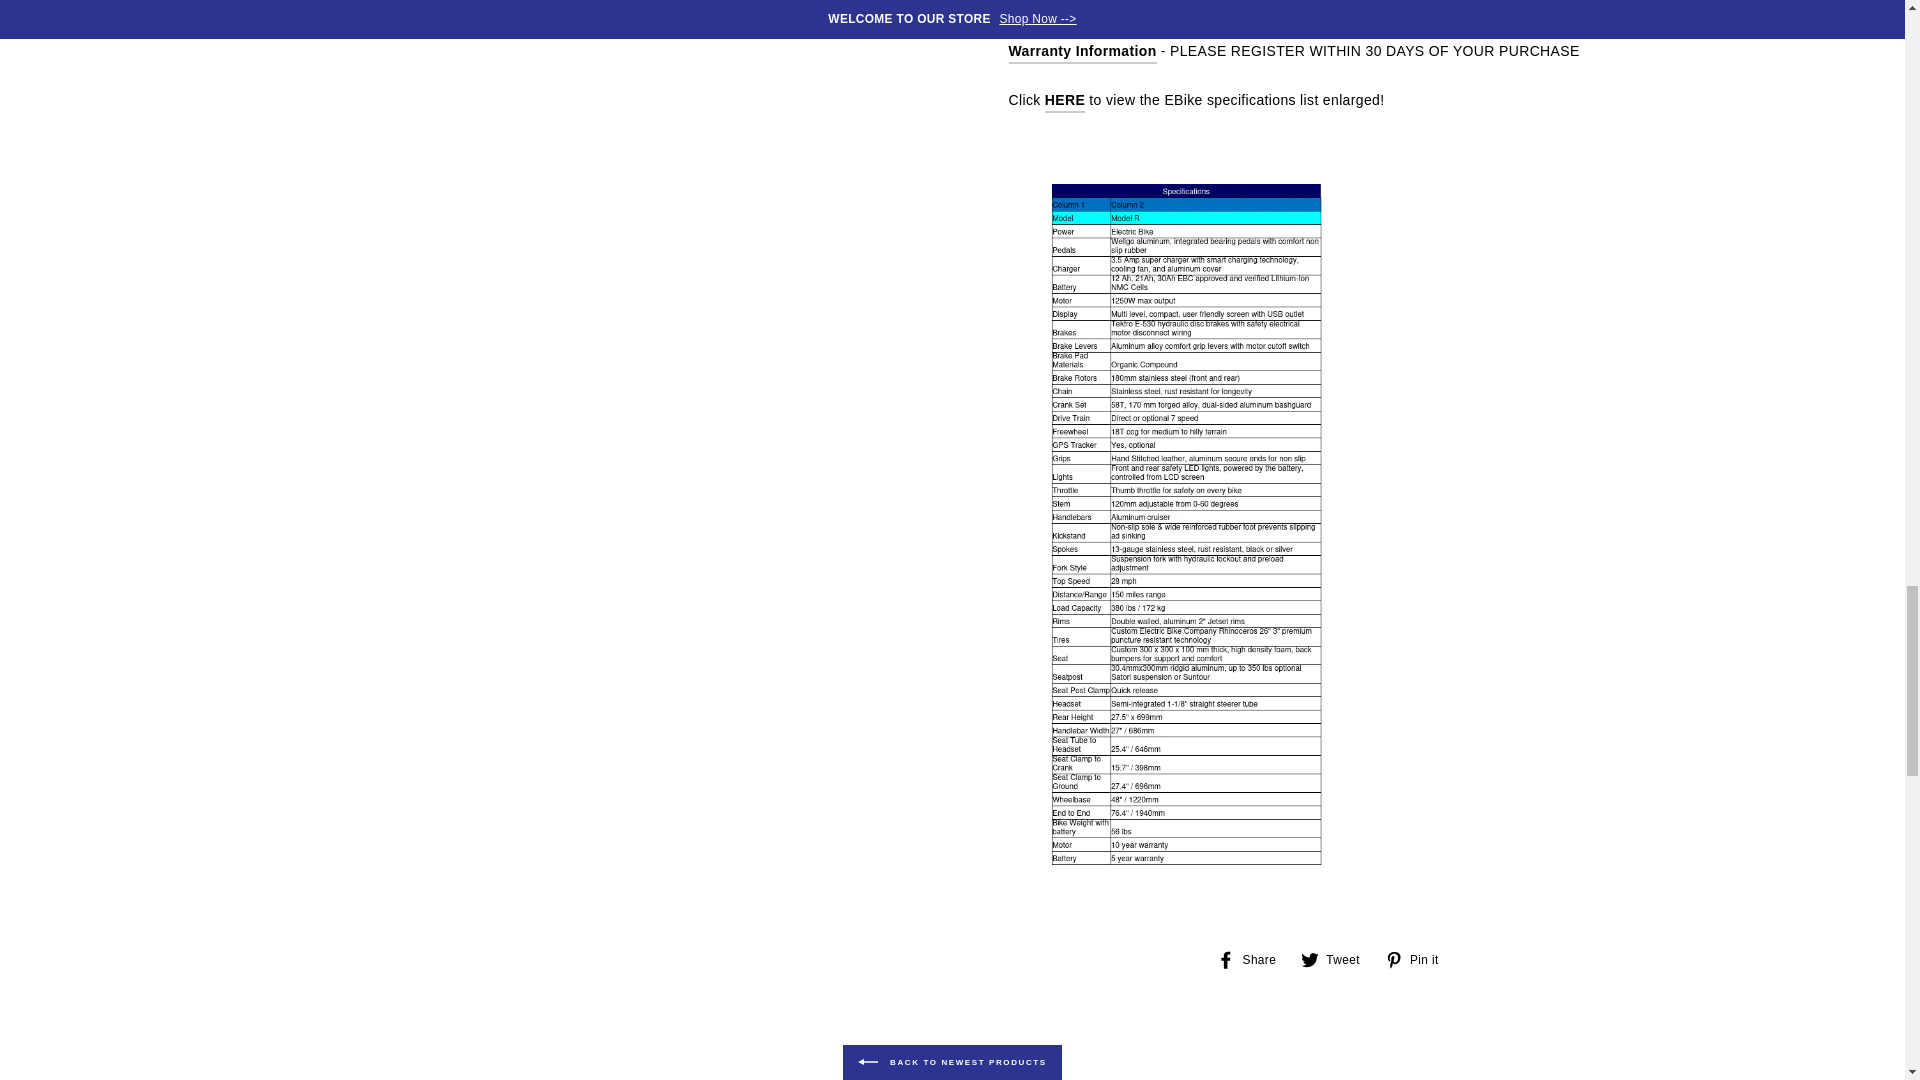  Describe the element at coordinates (1078, 7) in the screenshot. I see `Electric Bike Company Returns Information` at that location.